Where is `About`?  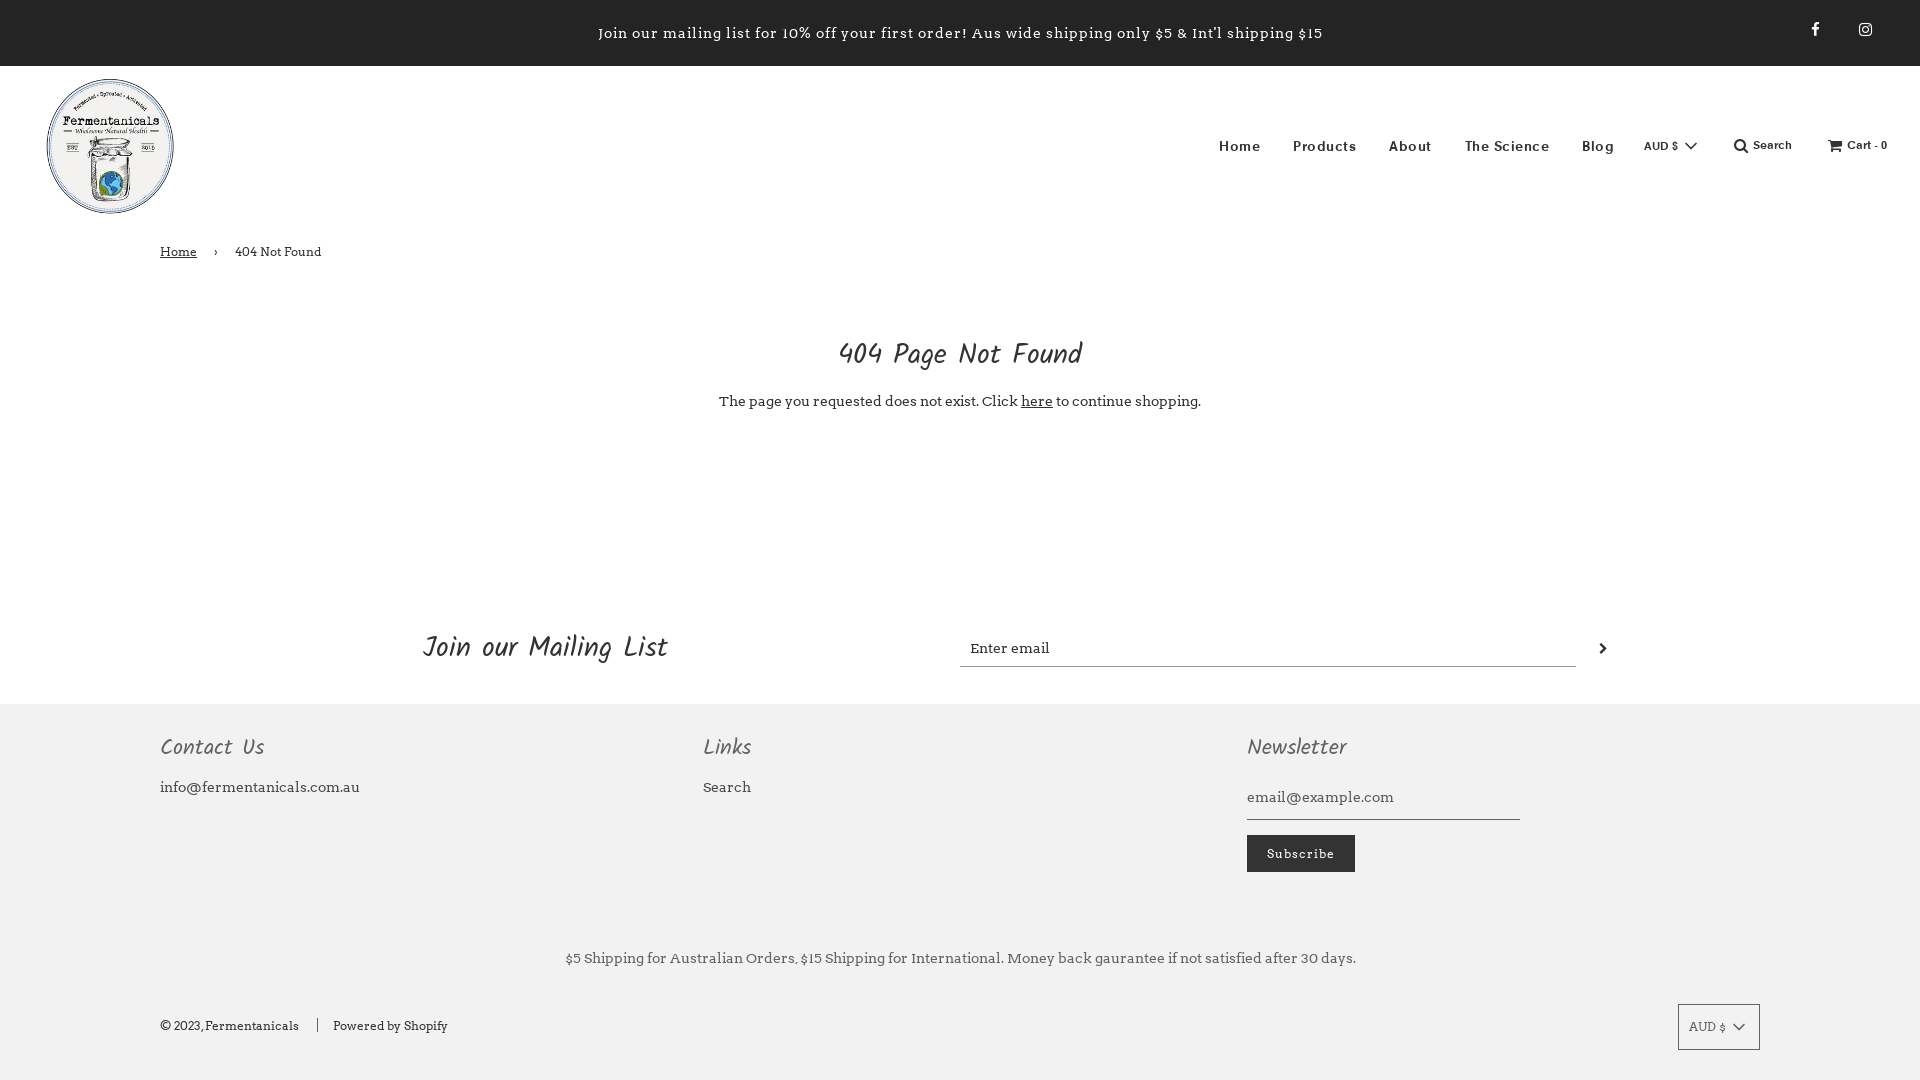 About is located at coordinates (1410, 146).